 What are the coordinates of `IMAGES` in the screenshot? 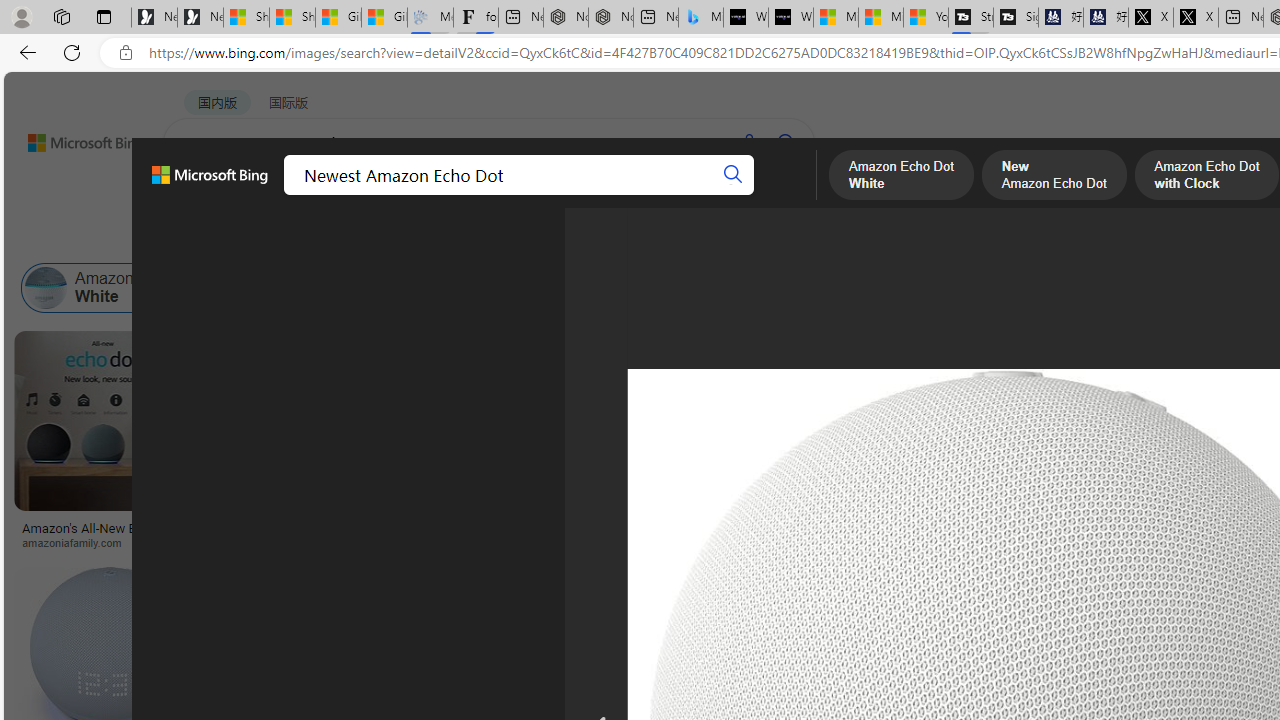 It's located at (274, 195).